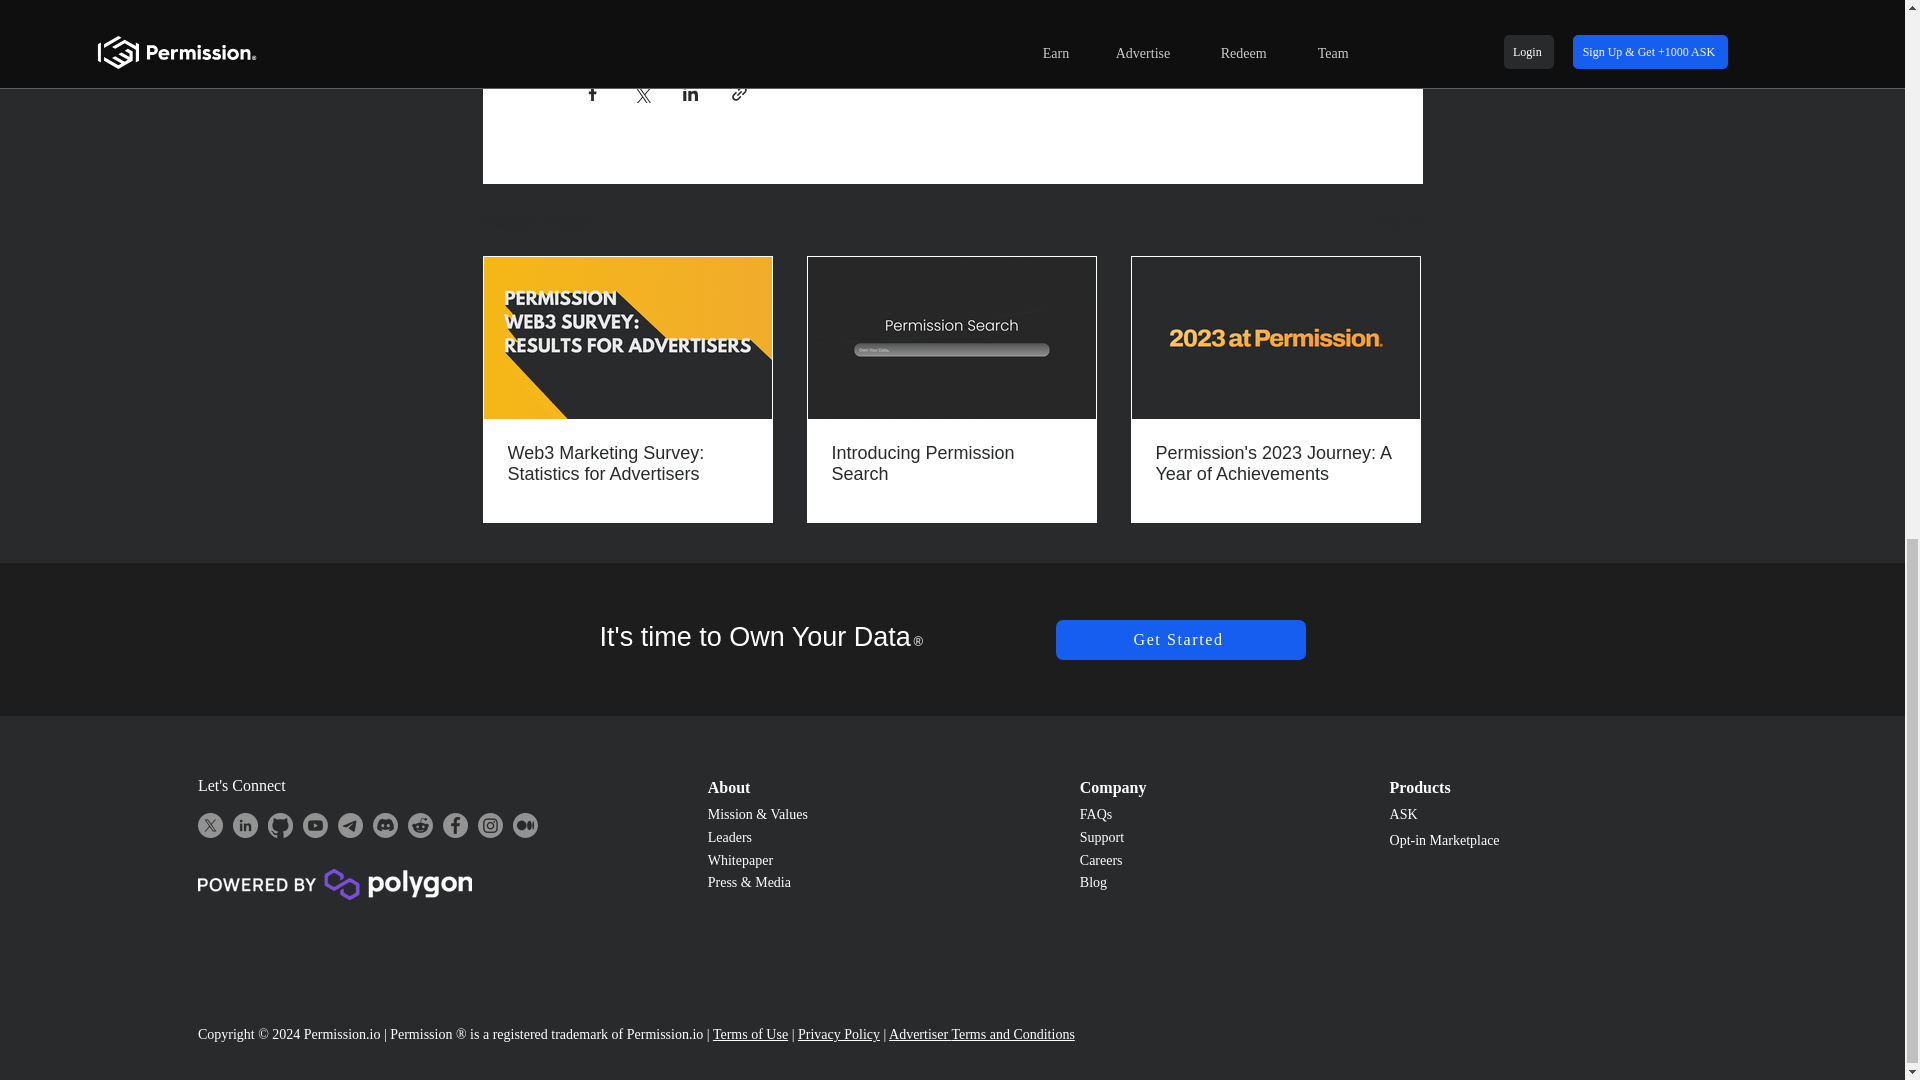 The width and height of the screenshot is (1920, 1080). What do you see at coordinates (729, 786) in the screenshot?
I see `About` at bounding box center [729, 786].